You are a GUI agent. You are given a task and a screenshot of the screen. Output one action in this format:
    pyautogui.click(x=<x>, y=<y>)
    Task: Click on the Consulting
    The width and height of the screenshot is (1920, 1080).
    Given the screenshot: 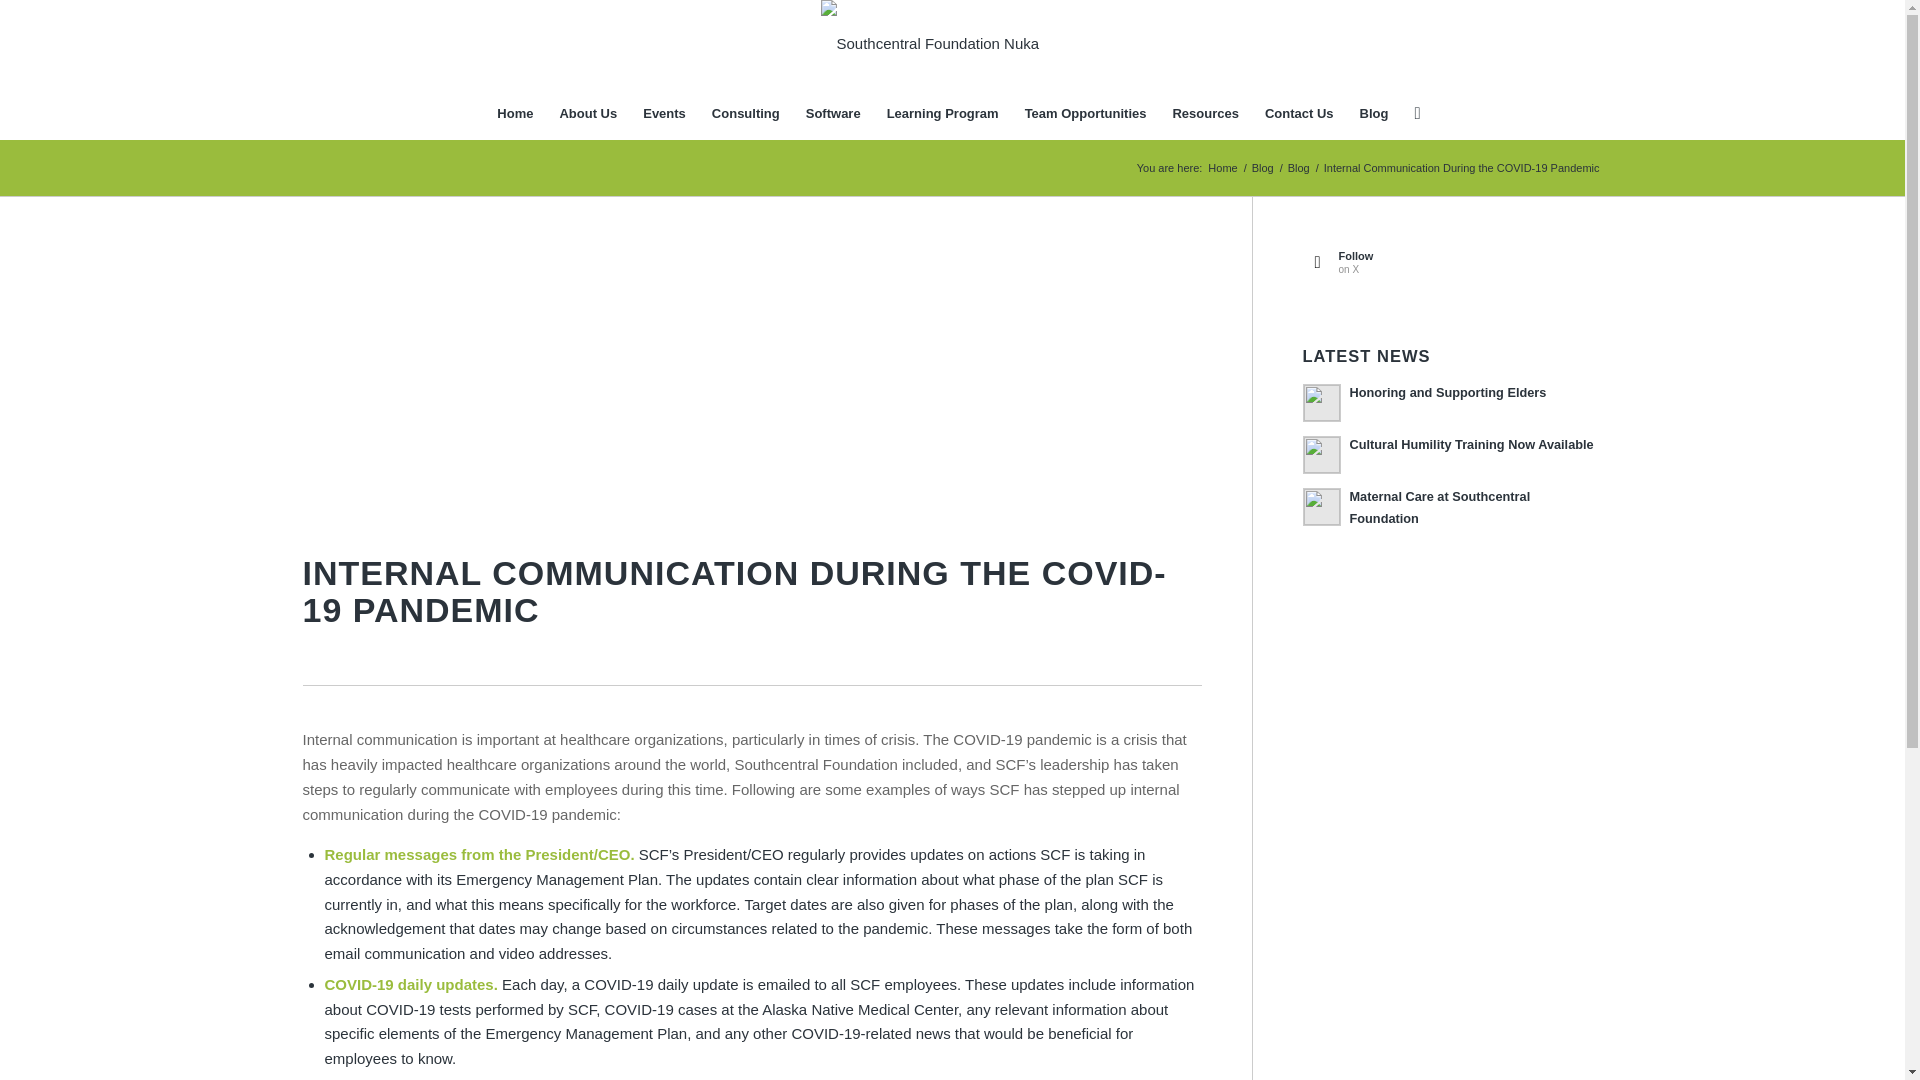 What is the action you would take?
    pyautogui.click(x=745, y=114)
    